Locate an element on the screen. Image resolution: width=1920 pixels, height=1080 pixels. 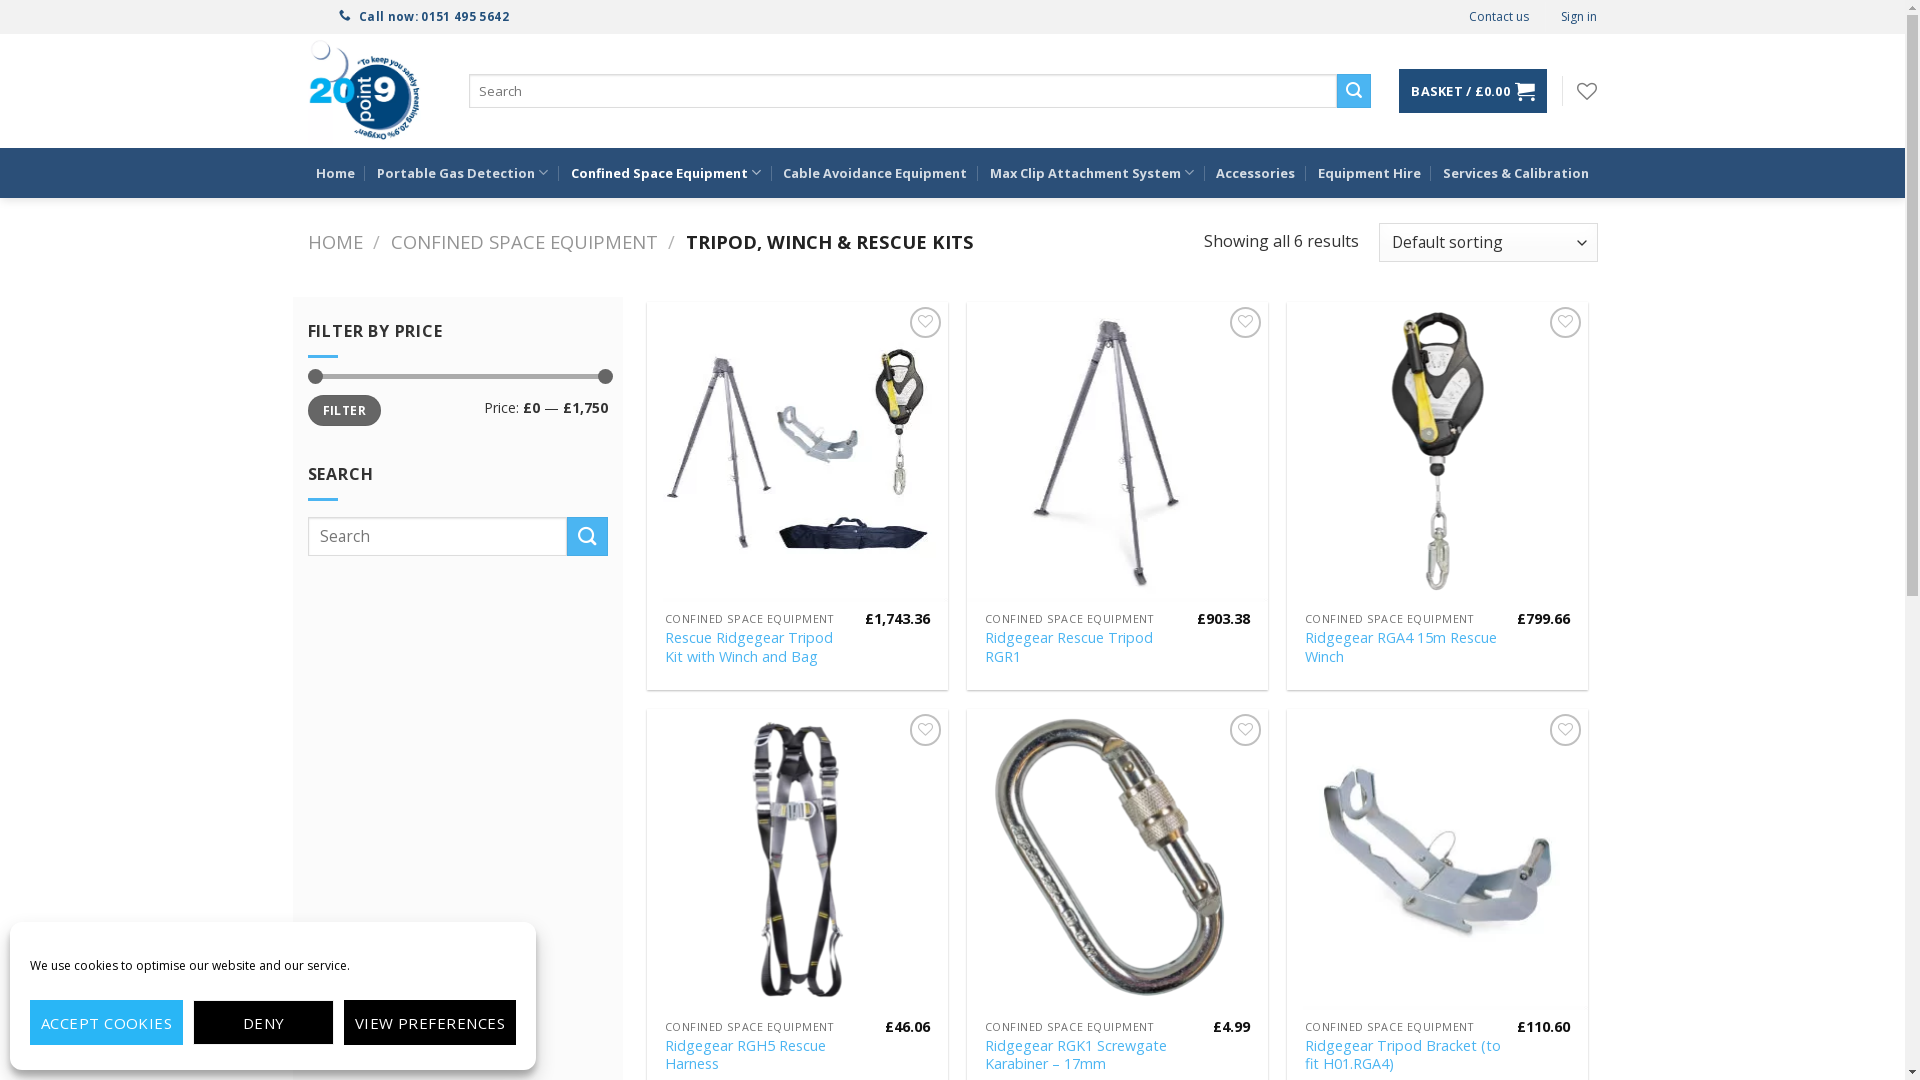
DENY is located at coordinates (263, 1022).